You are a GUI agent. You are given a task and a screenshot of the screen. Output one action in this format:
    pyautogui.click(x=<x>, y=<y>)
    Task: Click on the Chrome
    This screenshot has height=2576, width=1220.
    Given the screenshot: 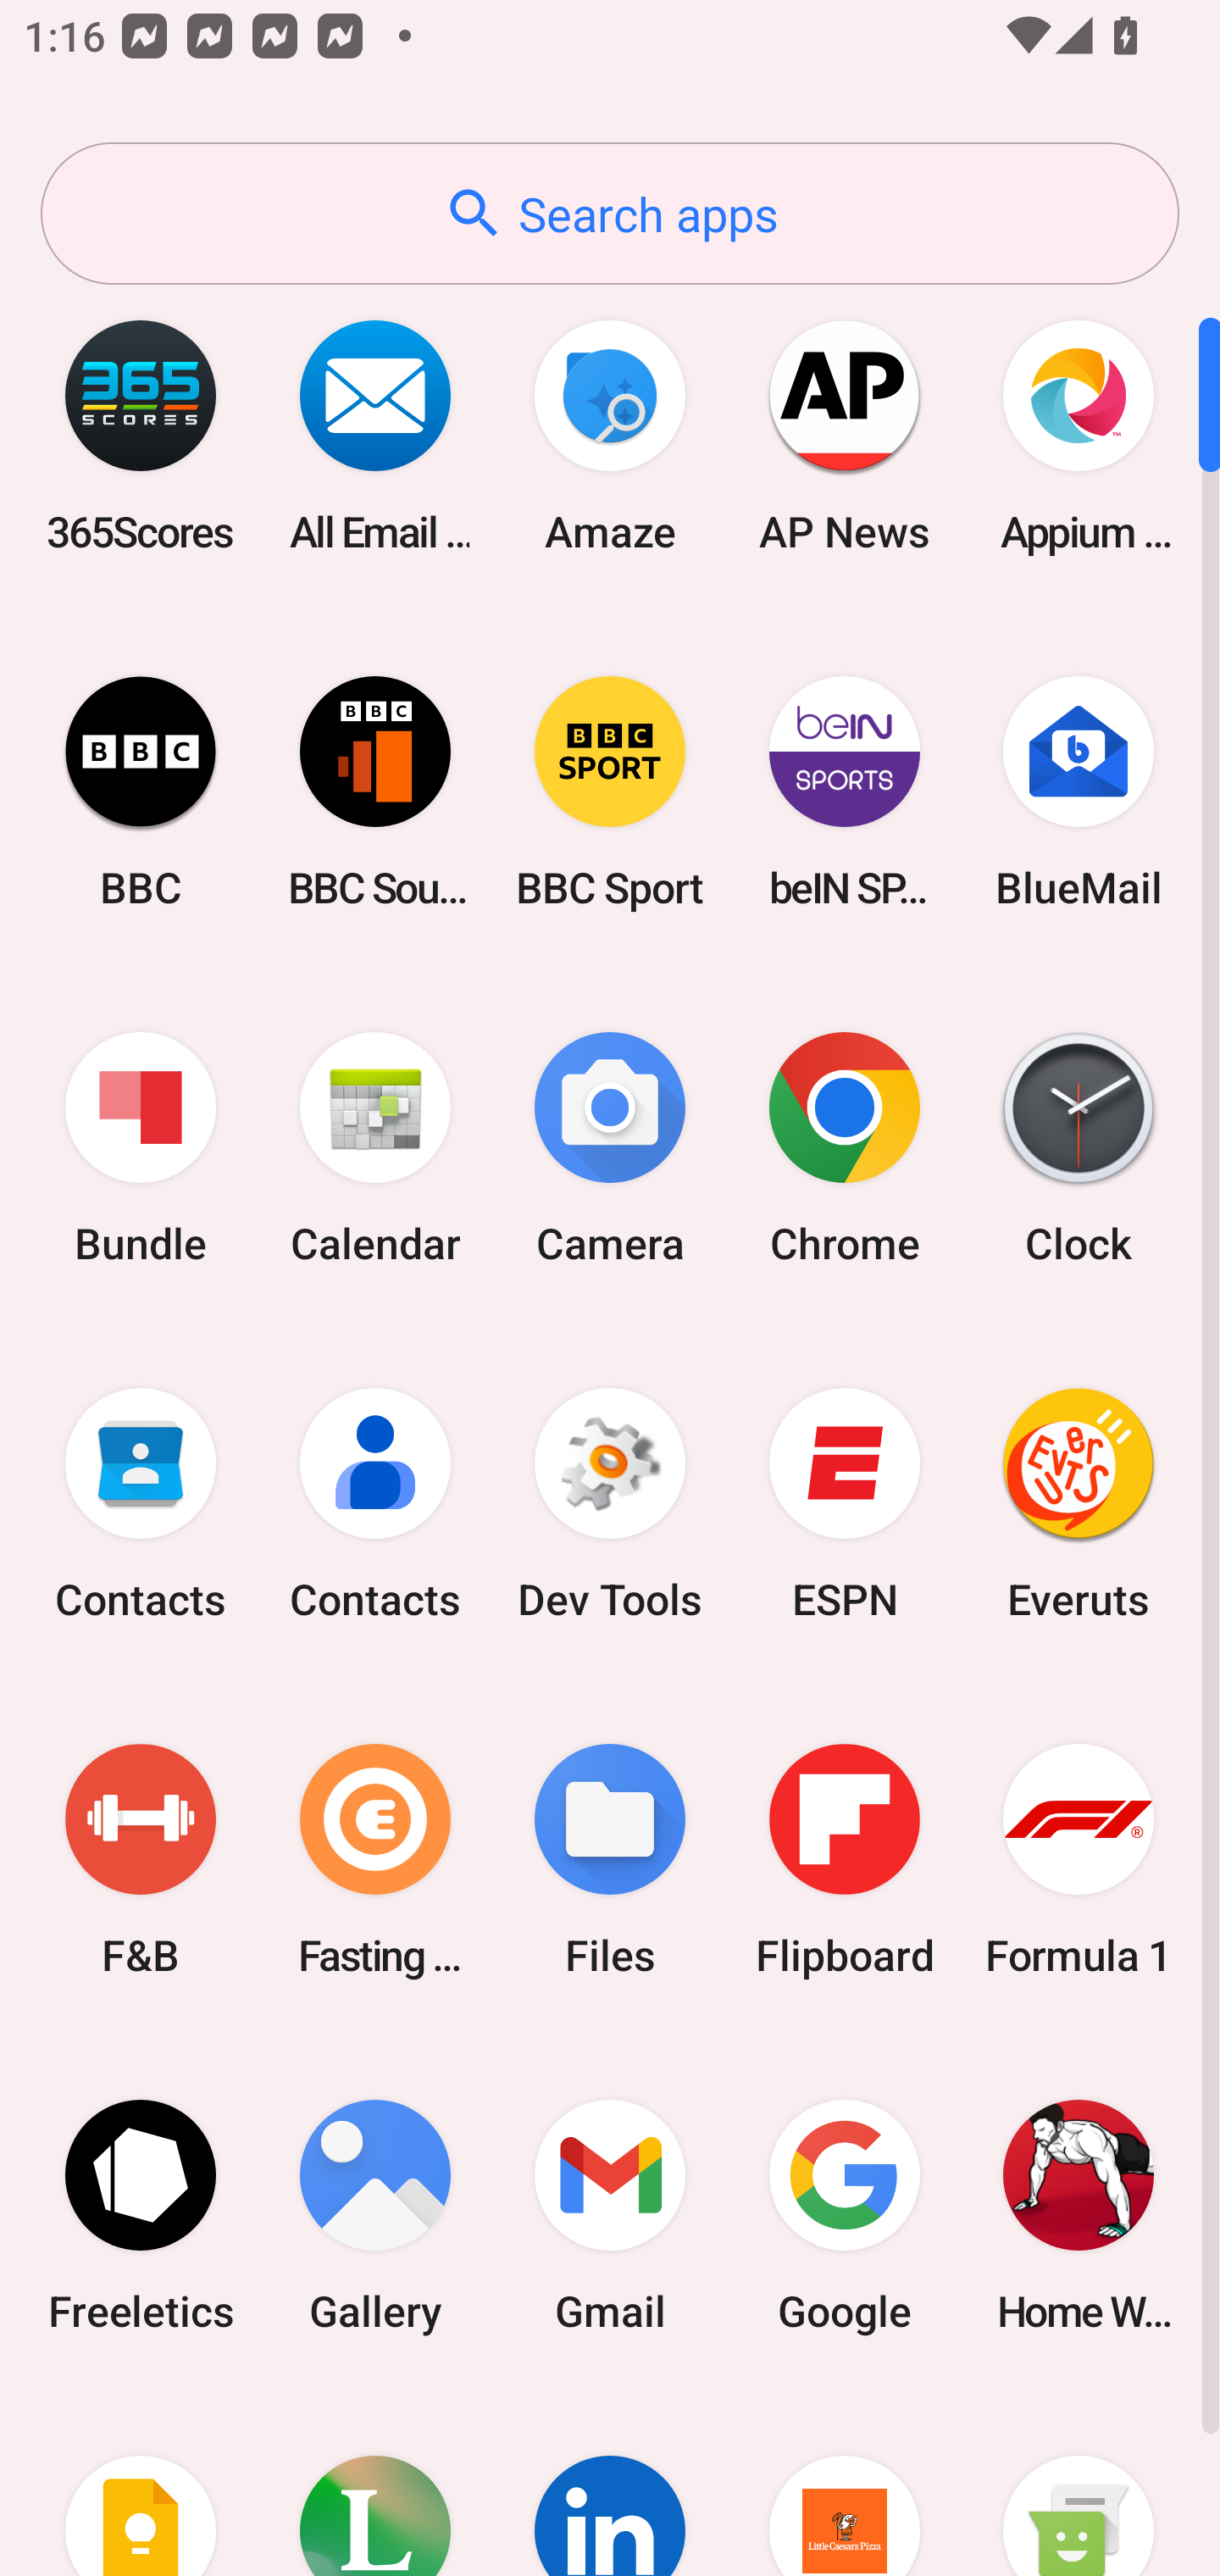 What is the action you would take?
    pyautogui.click(x=844, y=1149)
    